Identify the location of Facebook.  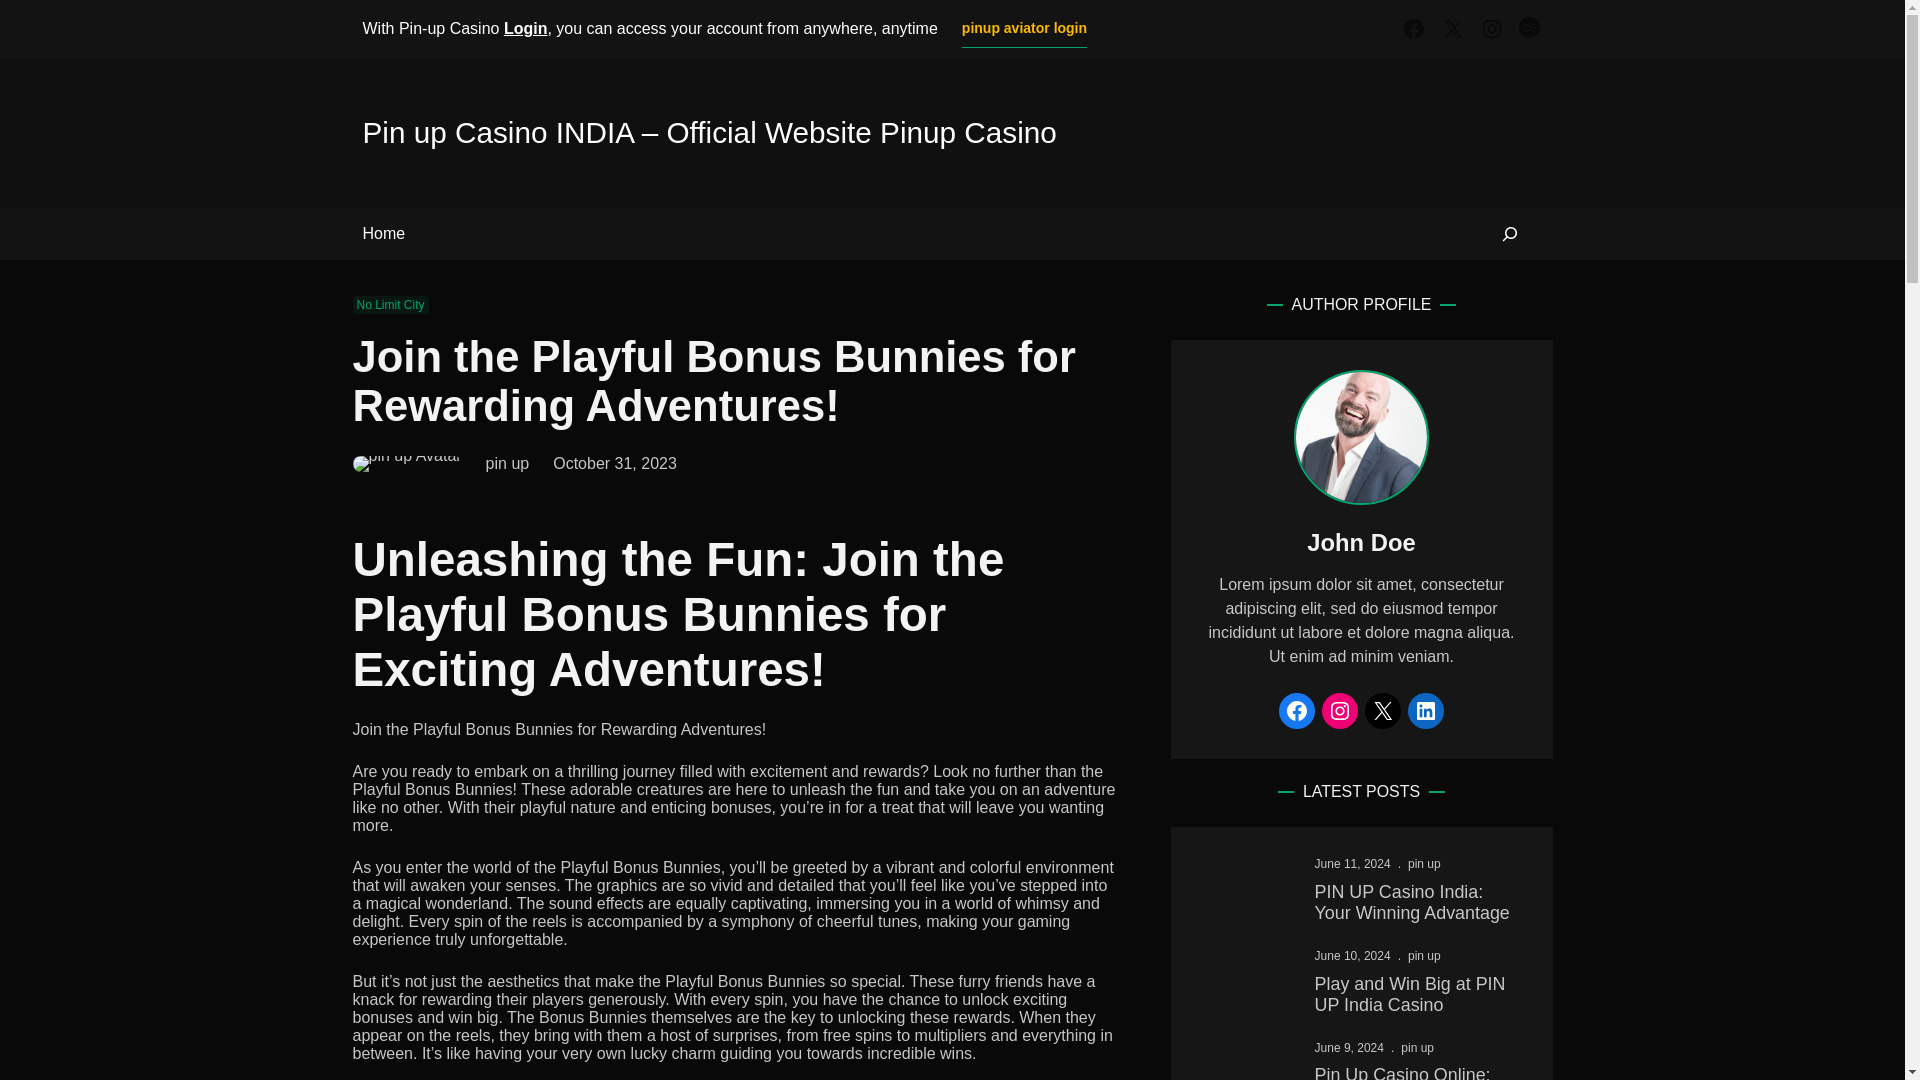
(1414, 29).